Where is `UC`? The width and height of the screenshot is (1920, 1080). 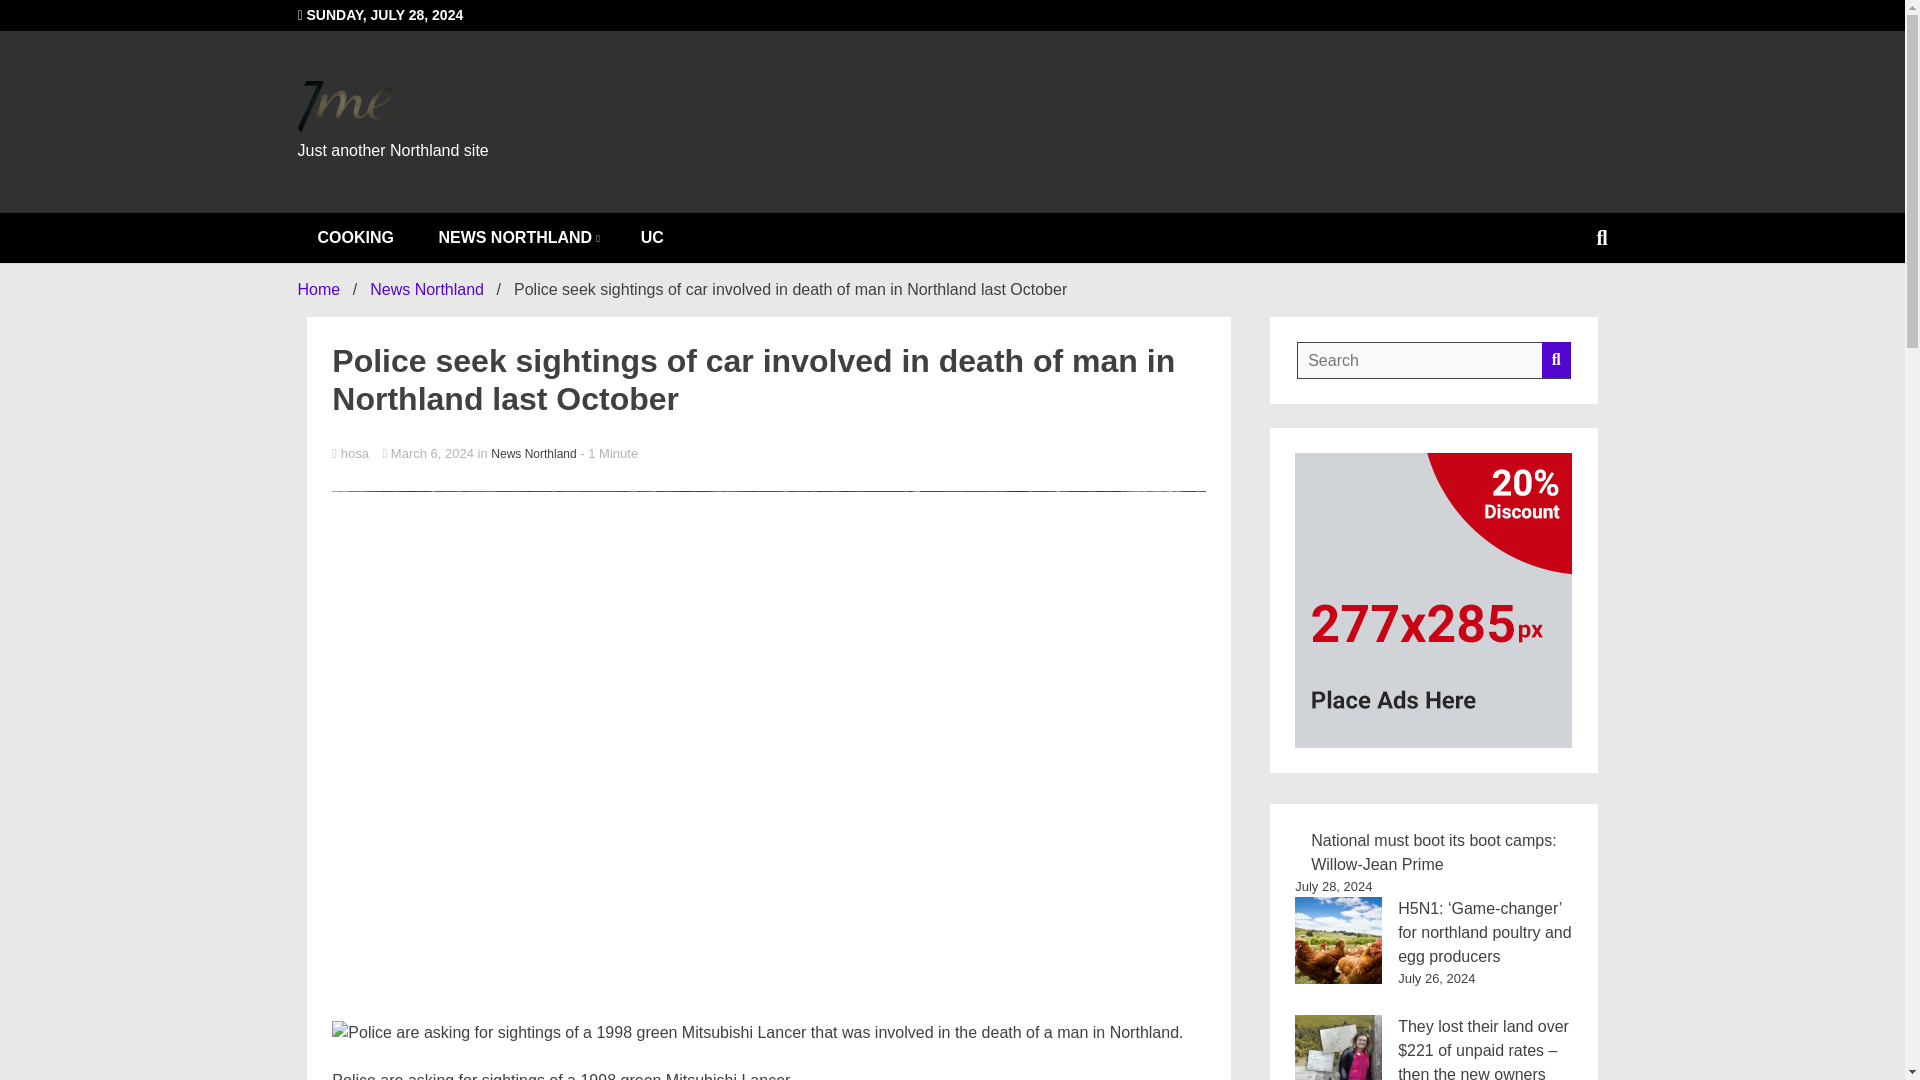 UC is located at coordinates (652, 238).